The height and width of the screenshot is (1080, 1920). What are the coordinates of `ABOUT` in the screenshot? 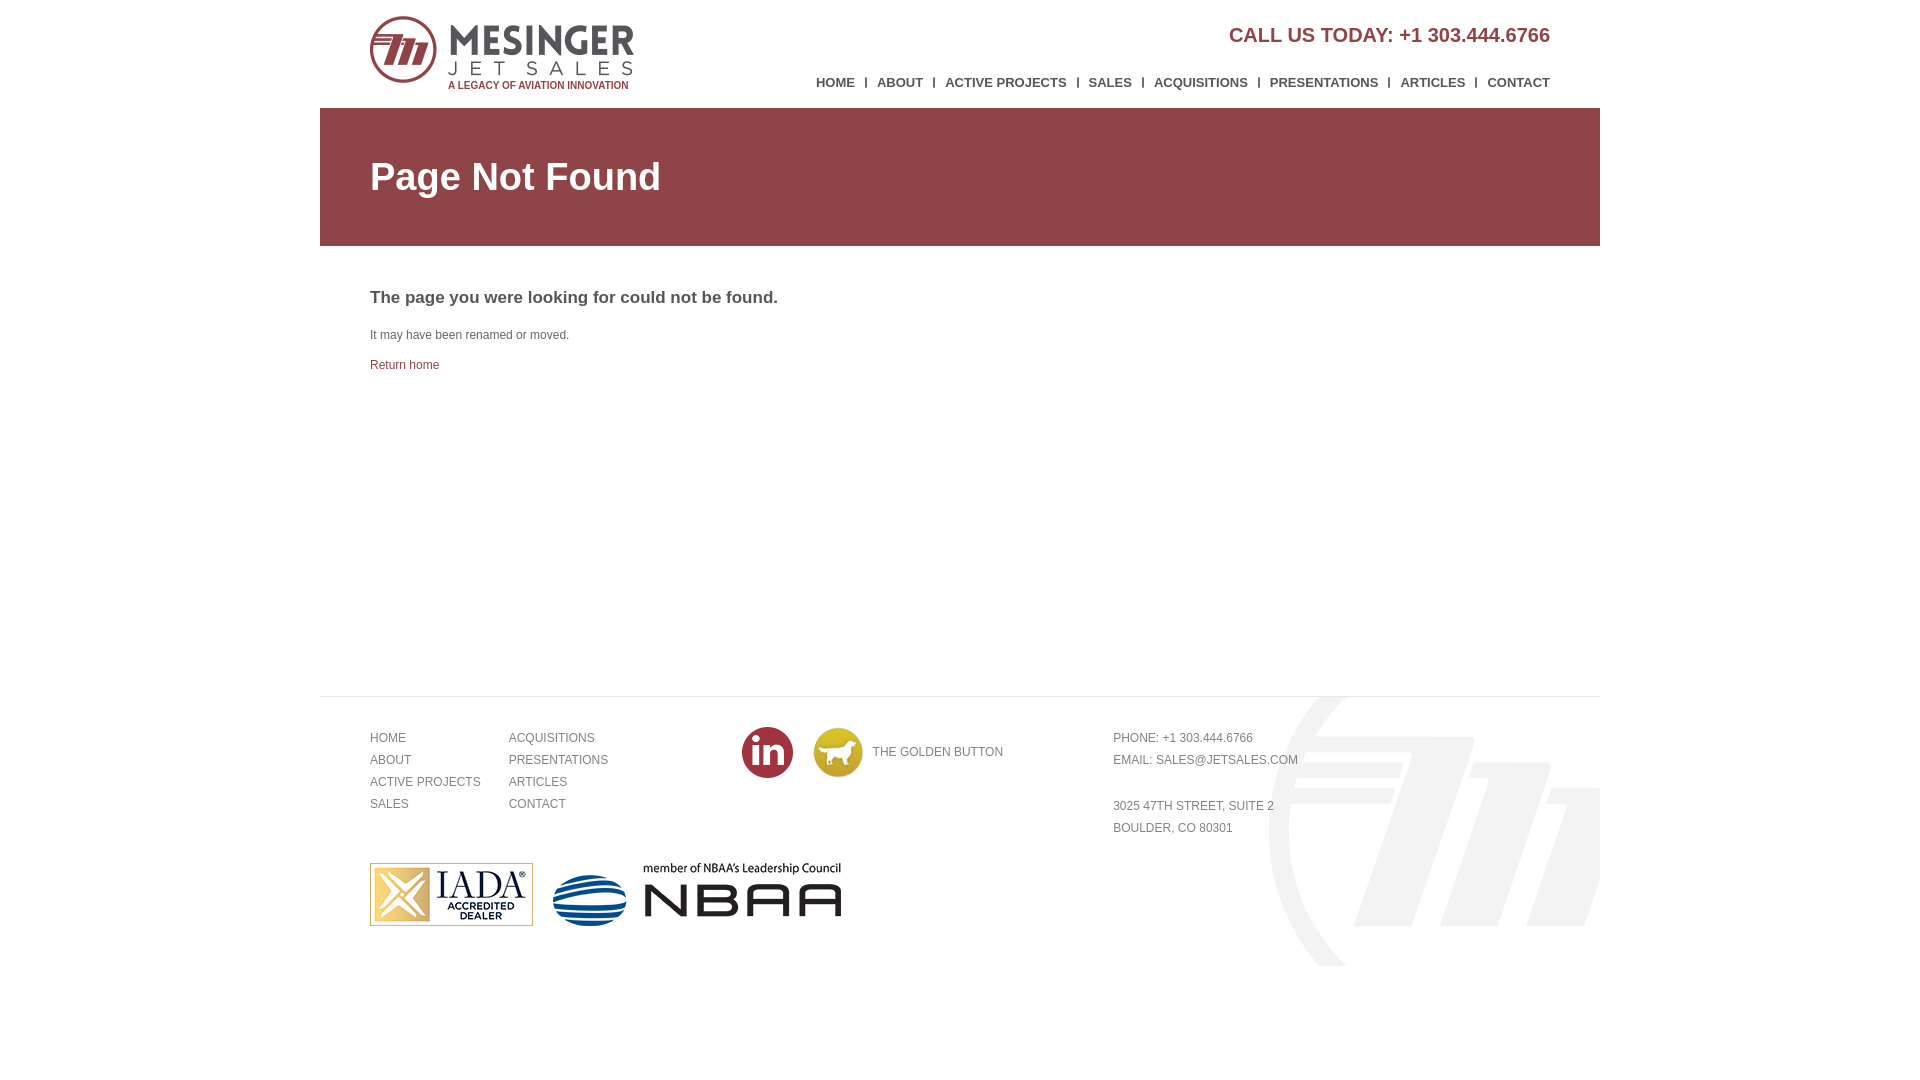 It's located at (900, 82).